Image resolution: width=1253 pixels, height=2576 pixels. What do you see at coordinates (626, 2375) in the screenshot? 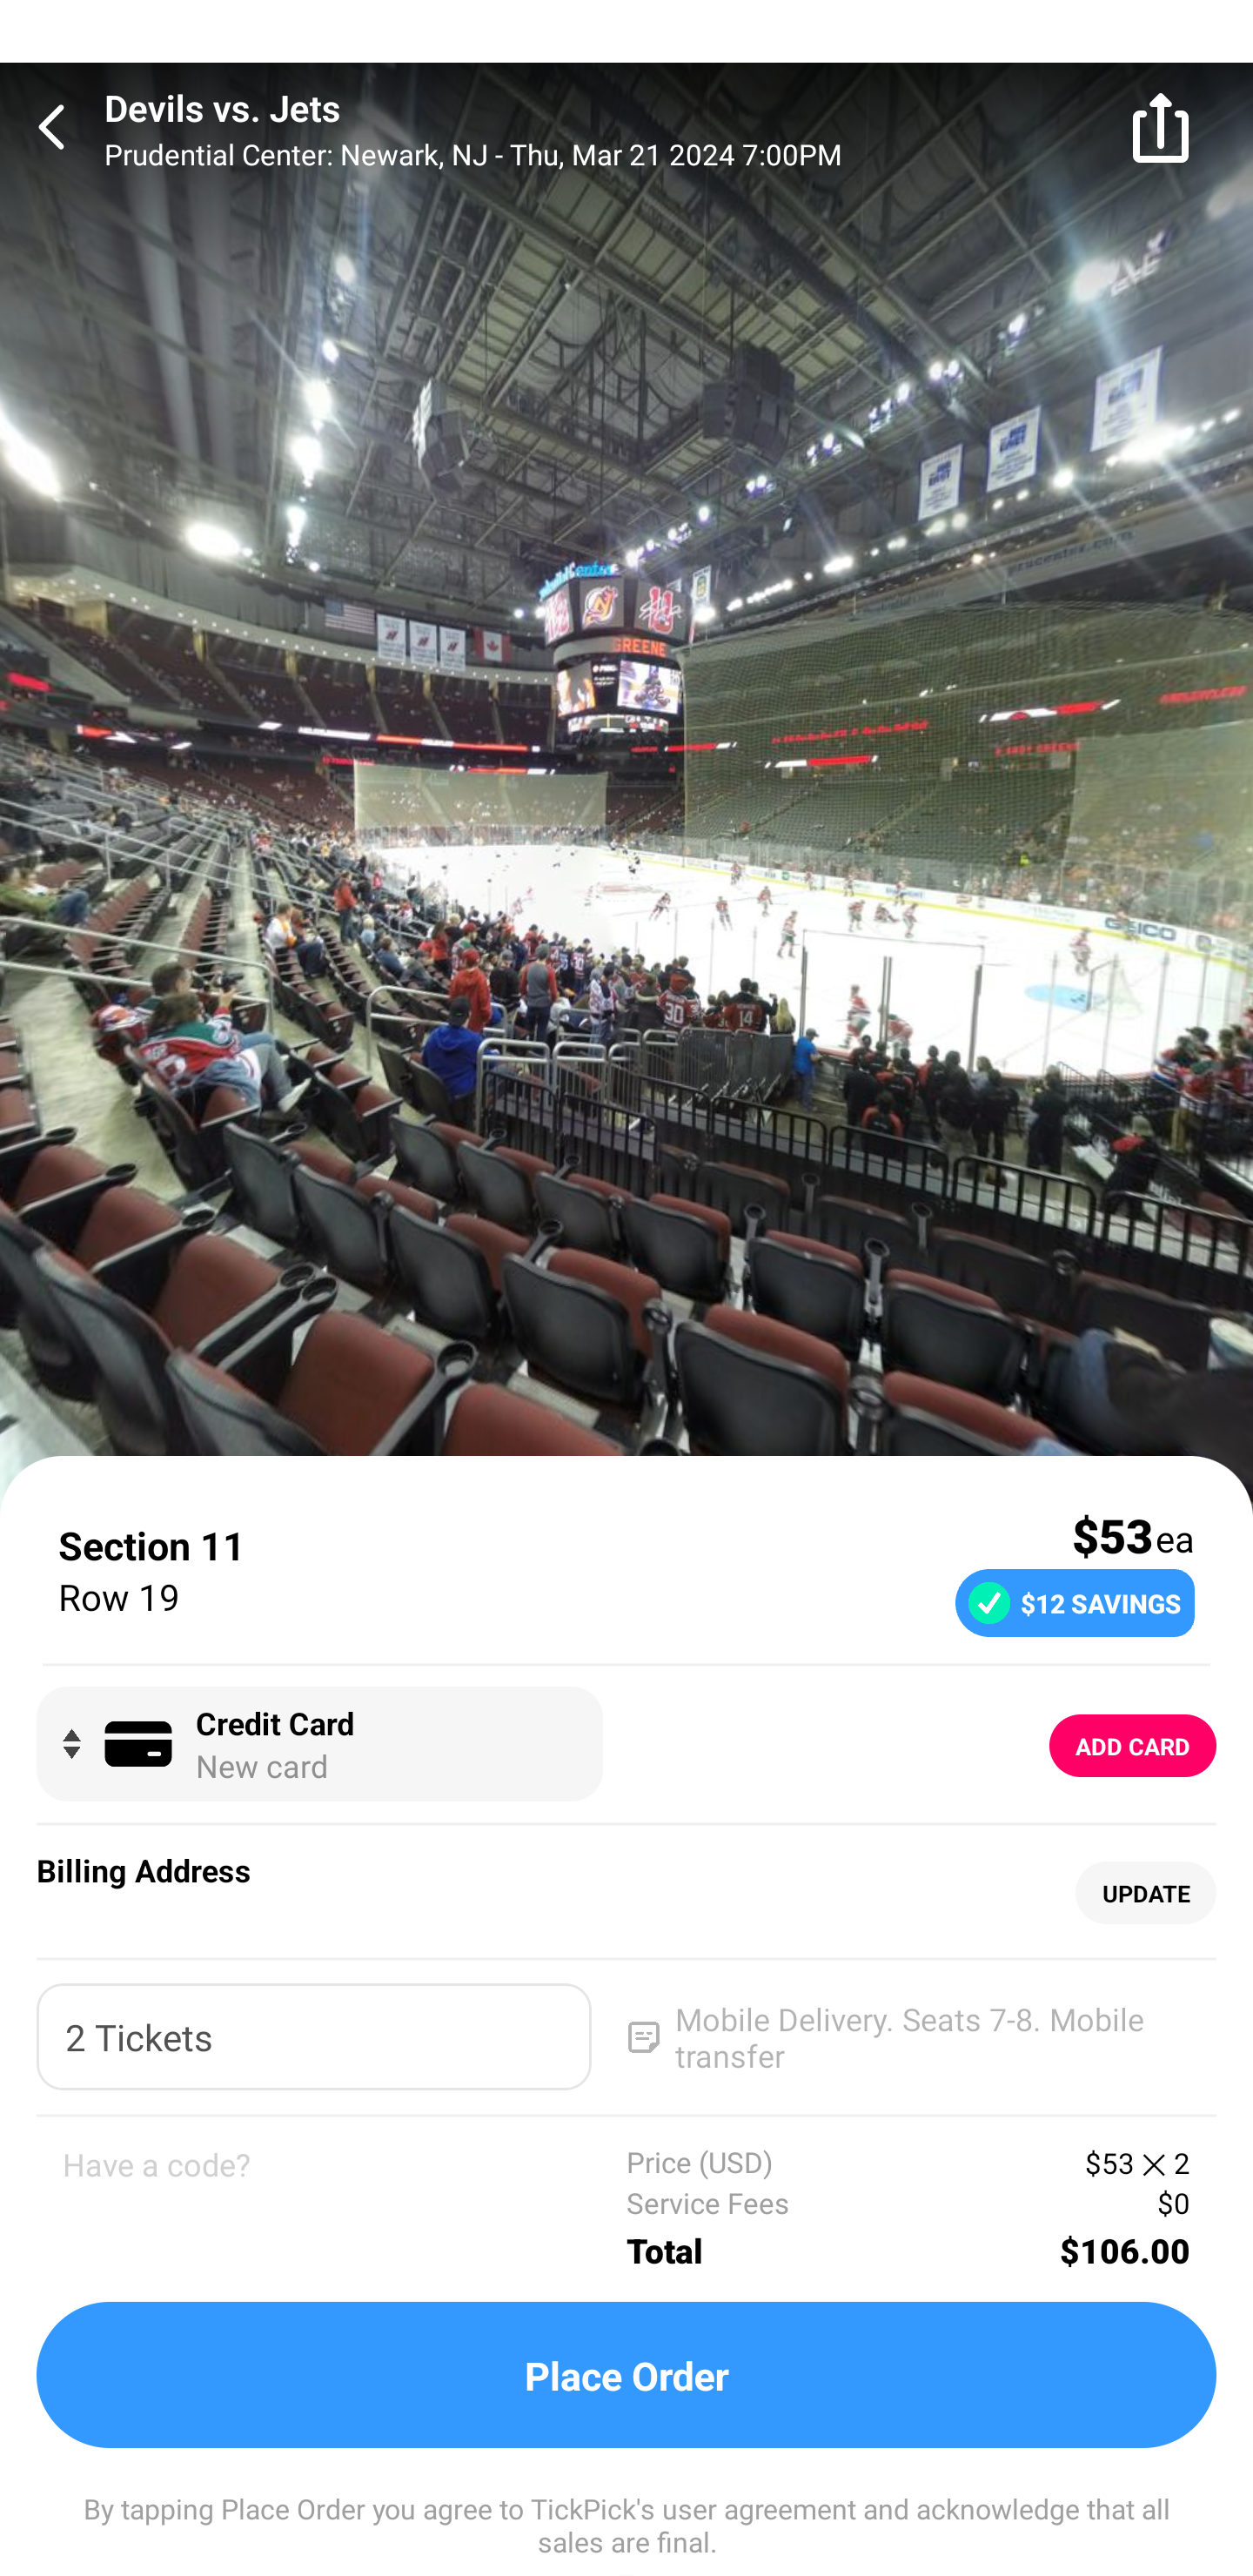
I see `Place Order` at bounding box center [626, 2375].